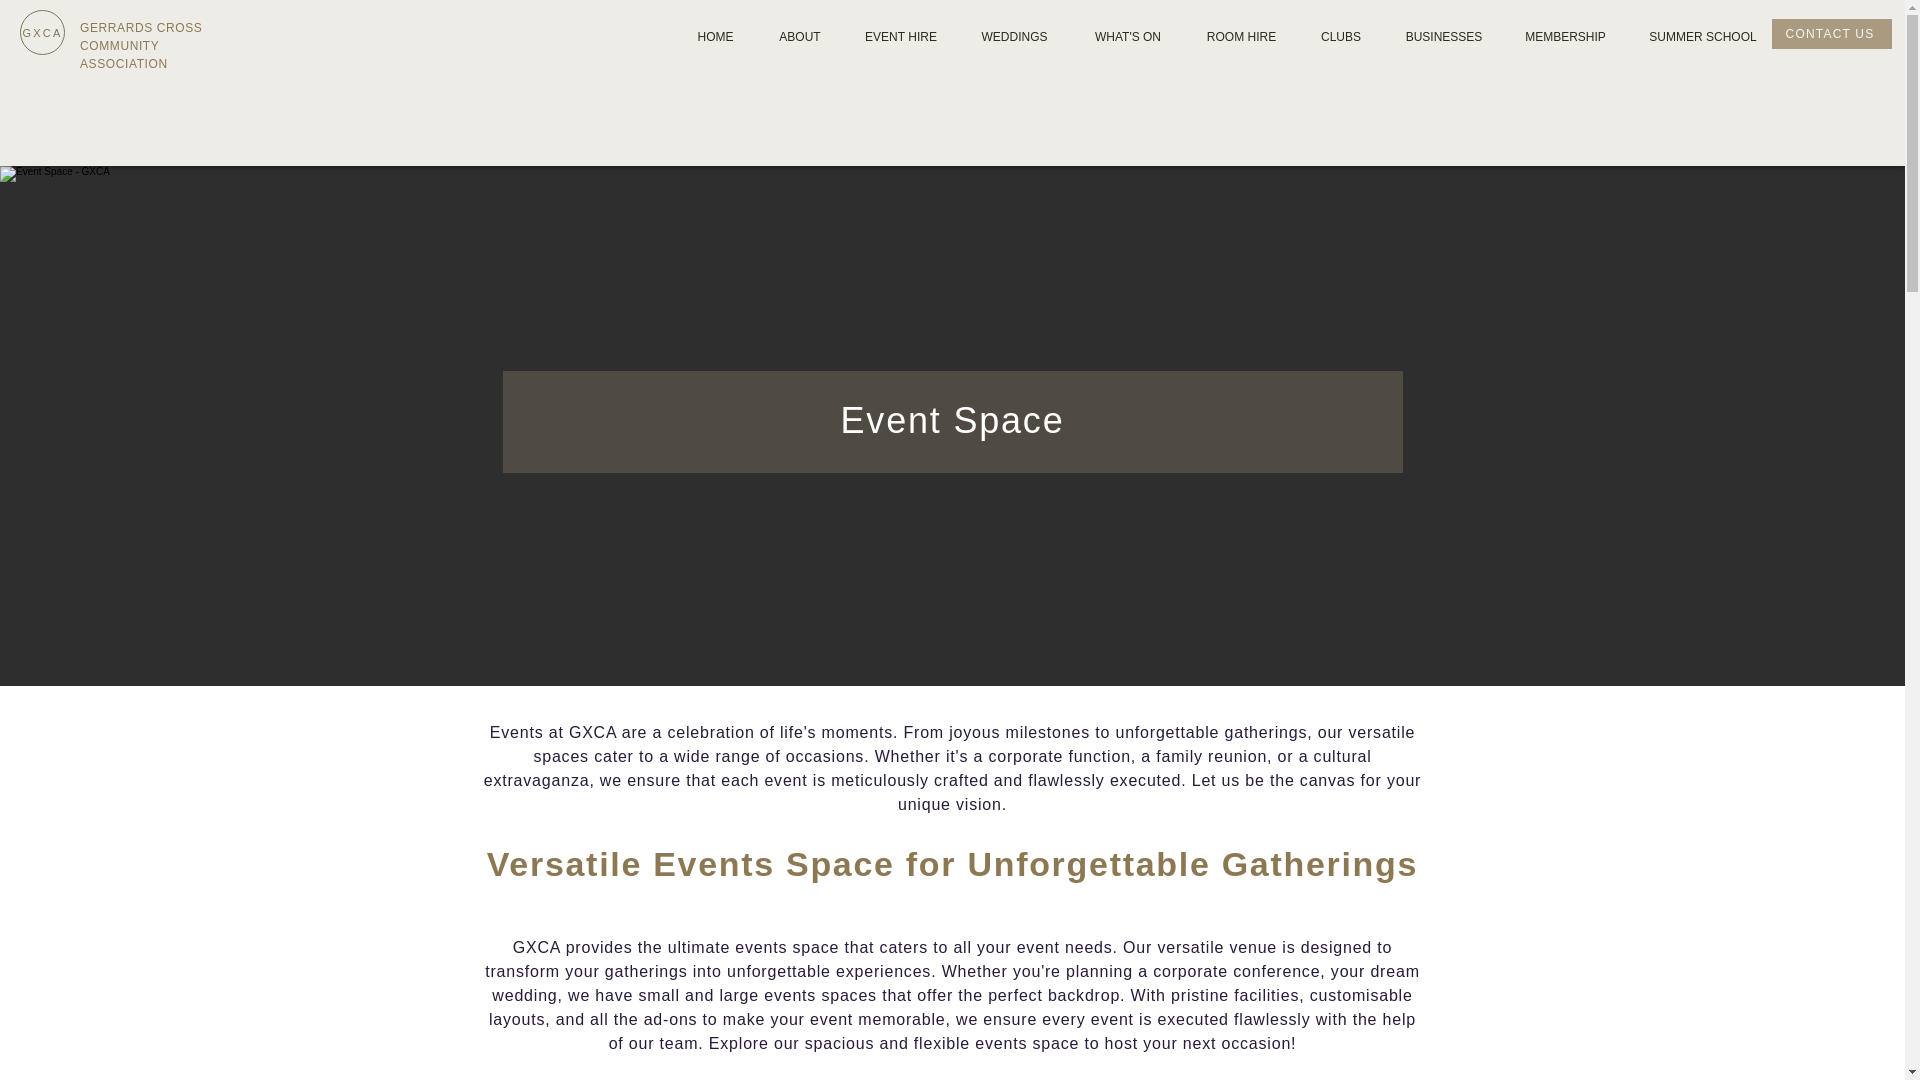 This screenshot has height=1080, width=1920. Describe the element at coordinates (42, 32) in the screenshot. I see `GXCA` at that location.